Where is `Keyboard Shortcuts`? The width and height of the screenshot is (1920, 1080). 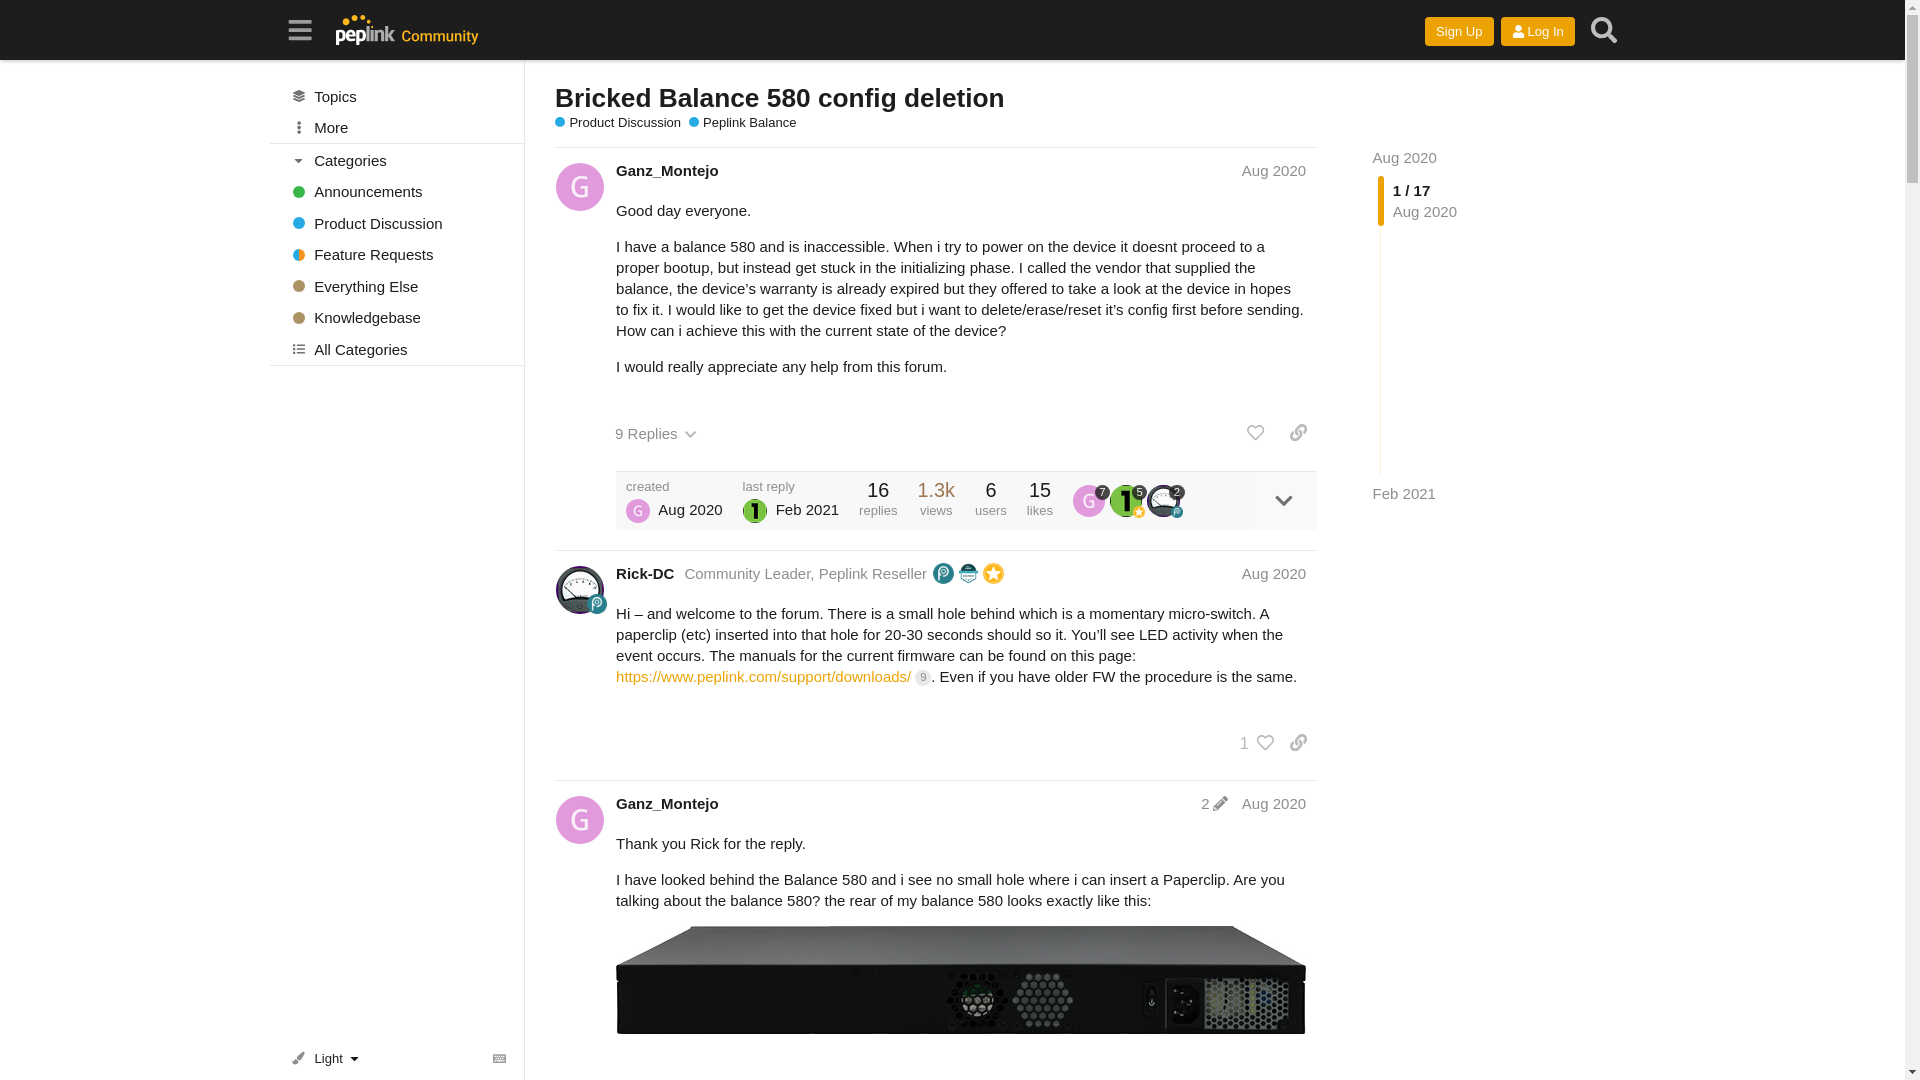
Keyboard Shortcuts is located at coordinates (500, 1058).